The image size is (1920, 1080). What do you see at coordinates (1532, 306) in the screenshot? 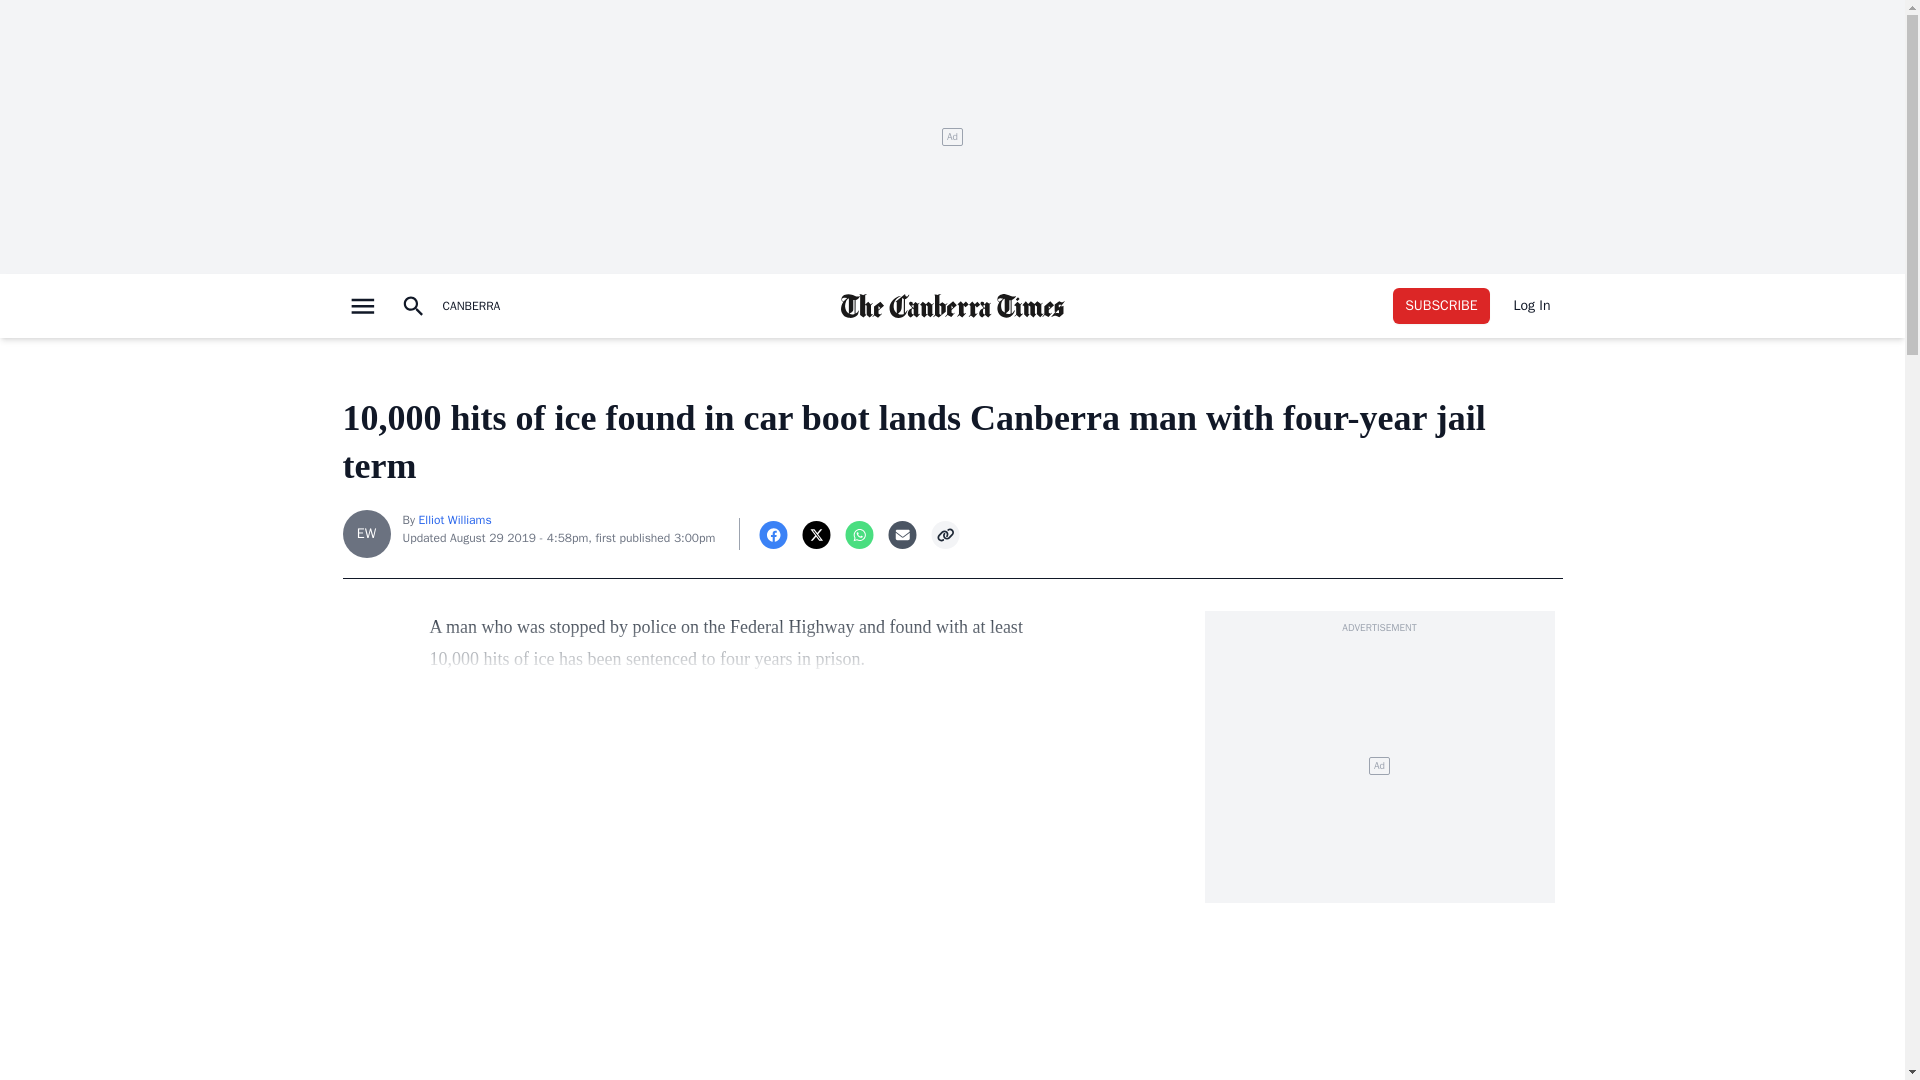
I see `Log In` at bounding box center [1532, 306].